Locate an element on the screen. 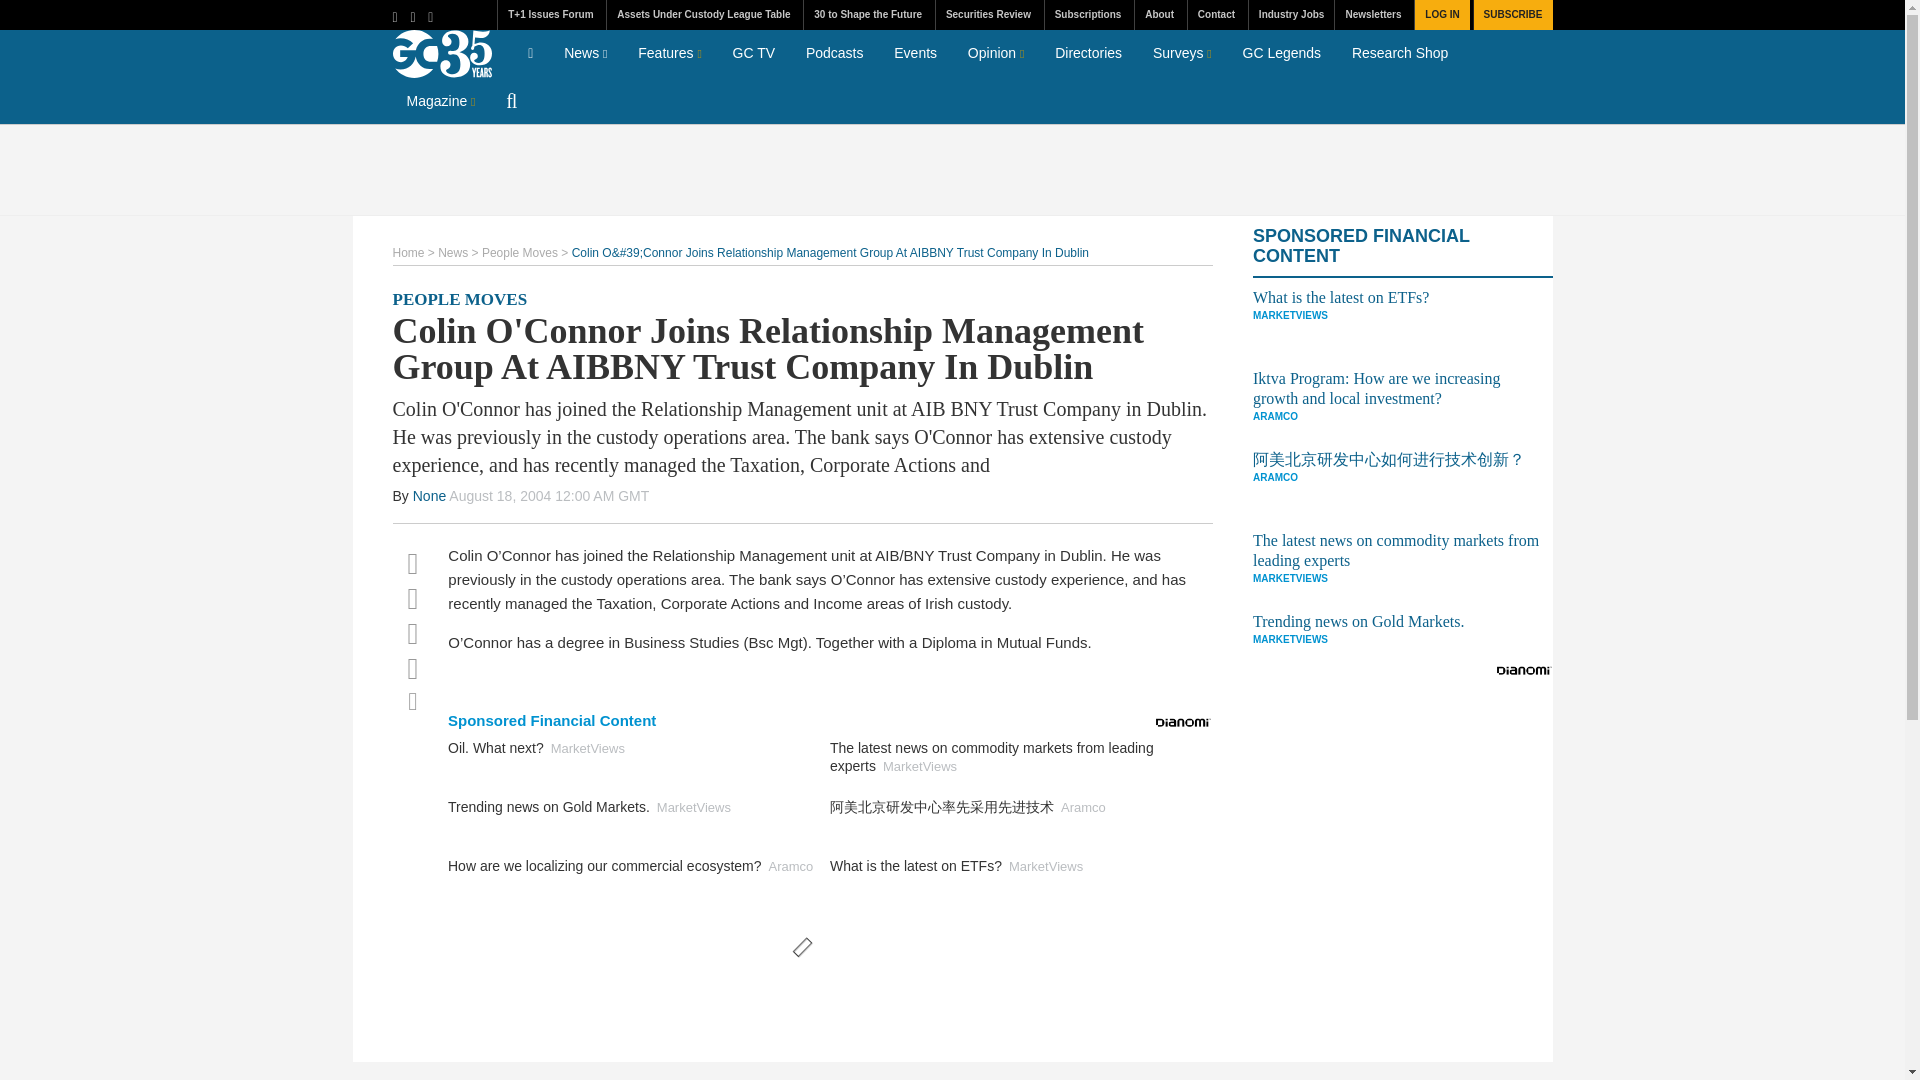  3rd party ad content is located at coordinates (951, 170).